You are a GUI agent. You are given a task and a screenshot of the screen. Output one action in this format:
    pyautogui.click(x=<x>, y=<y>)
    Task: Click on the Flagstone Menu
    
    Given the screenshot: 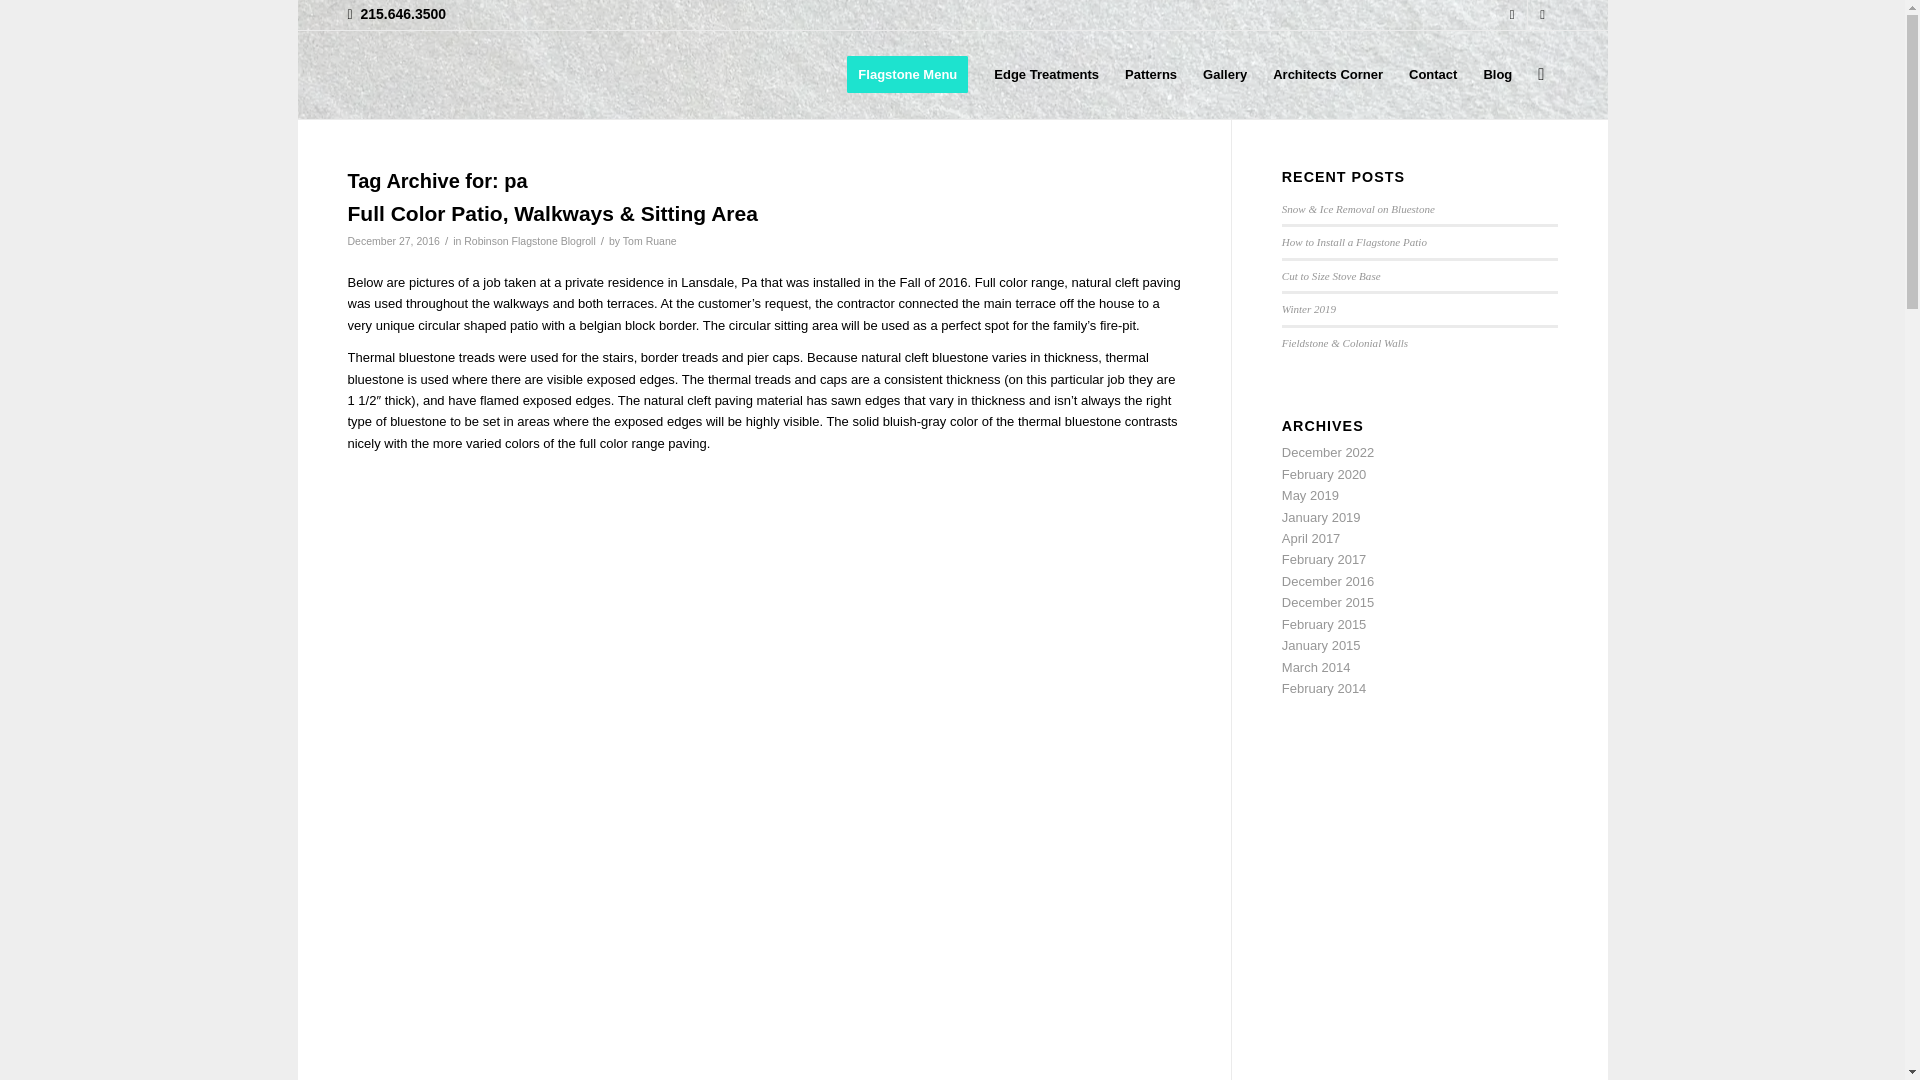 What is the action you would take?
    pyautogui.click(x=907, y=74)
    